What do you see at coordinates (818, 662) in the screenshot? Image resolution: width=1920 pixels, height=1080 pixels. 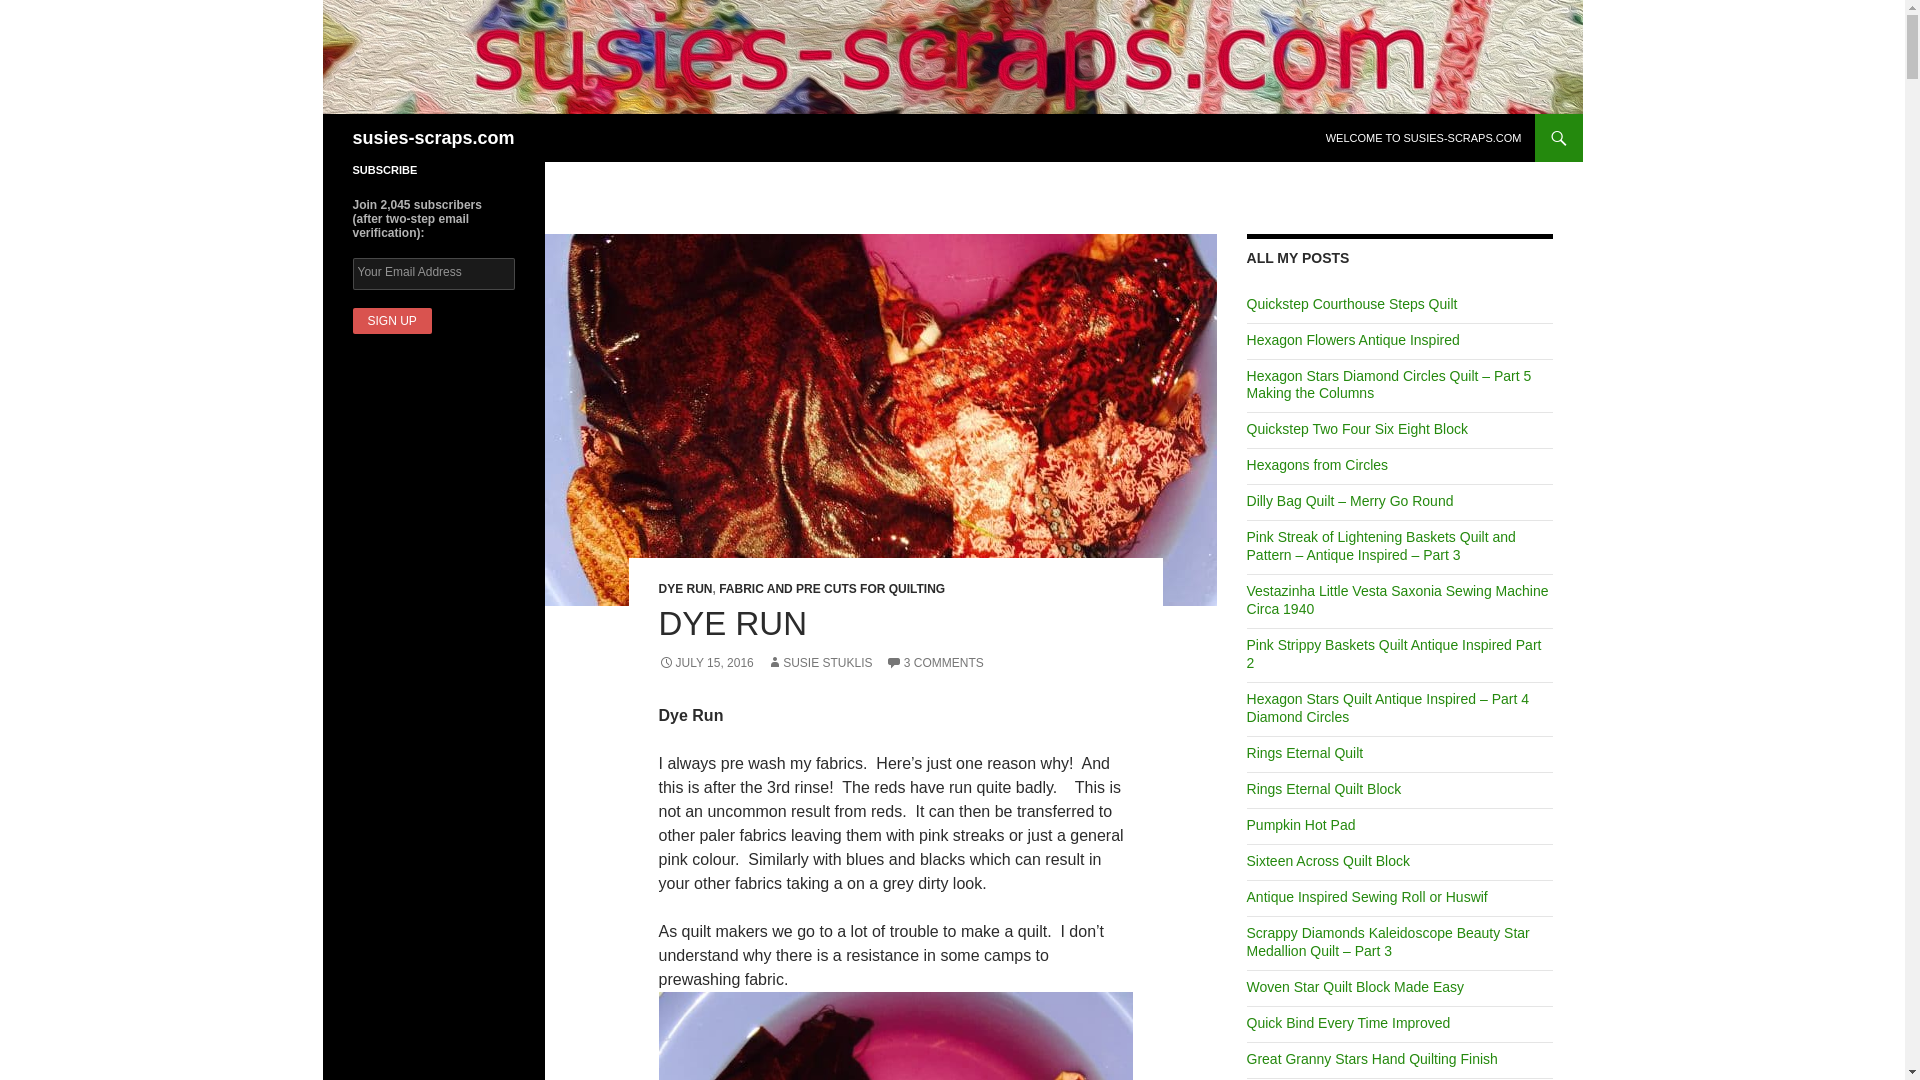 I see `SUSIE STUKLIS` at bounding box center [818, 662].